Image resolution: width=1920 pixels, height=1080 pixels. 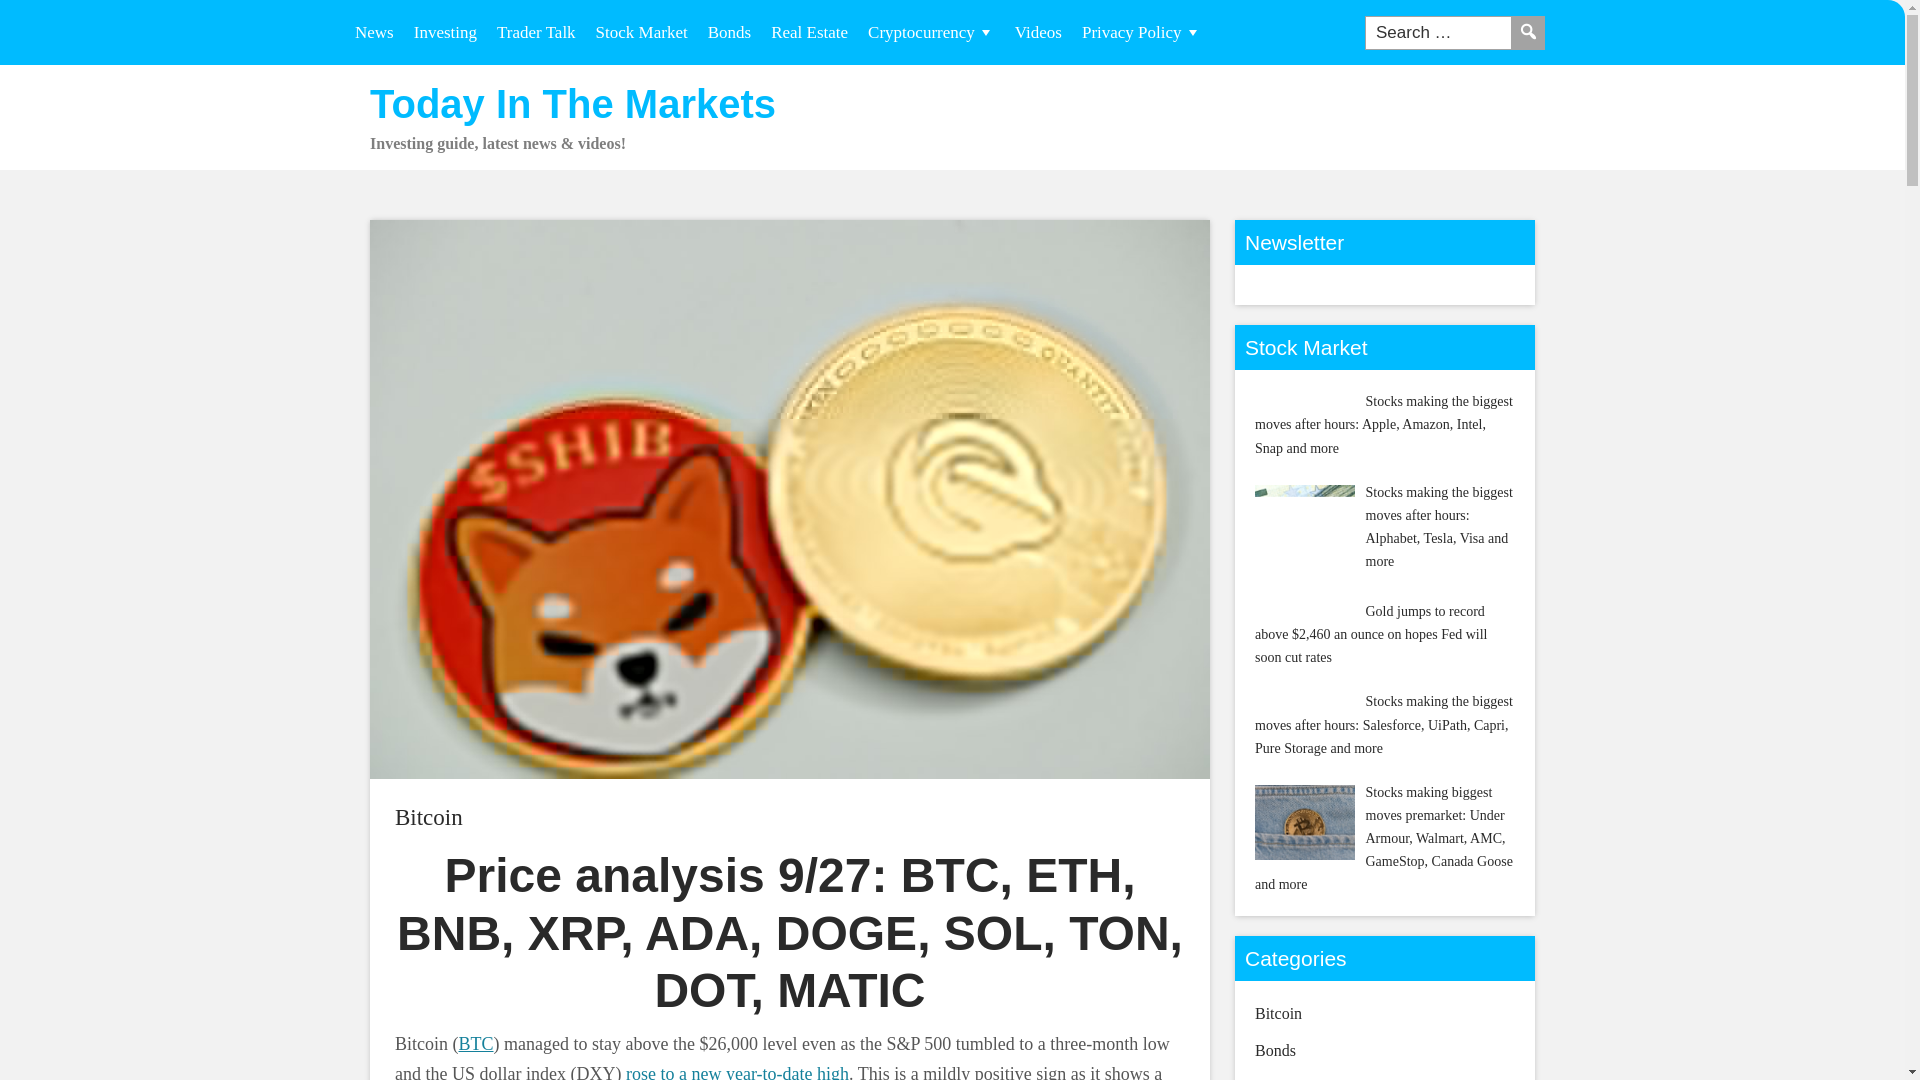 What do you see at coordinates (736, 1072) in the screenshot?
I see `rose to a new year-to-date high` at bounding box center [736, 1072].